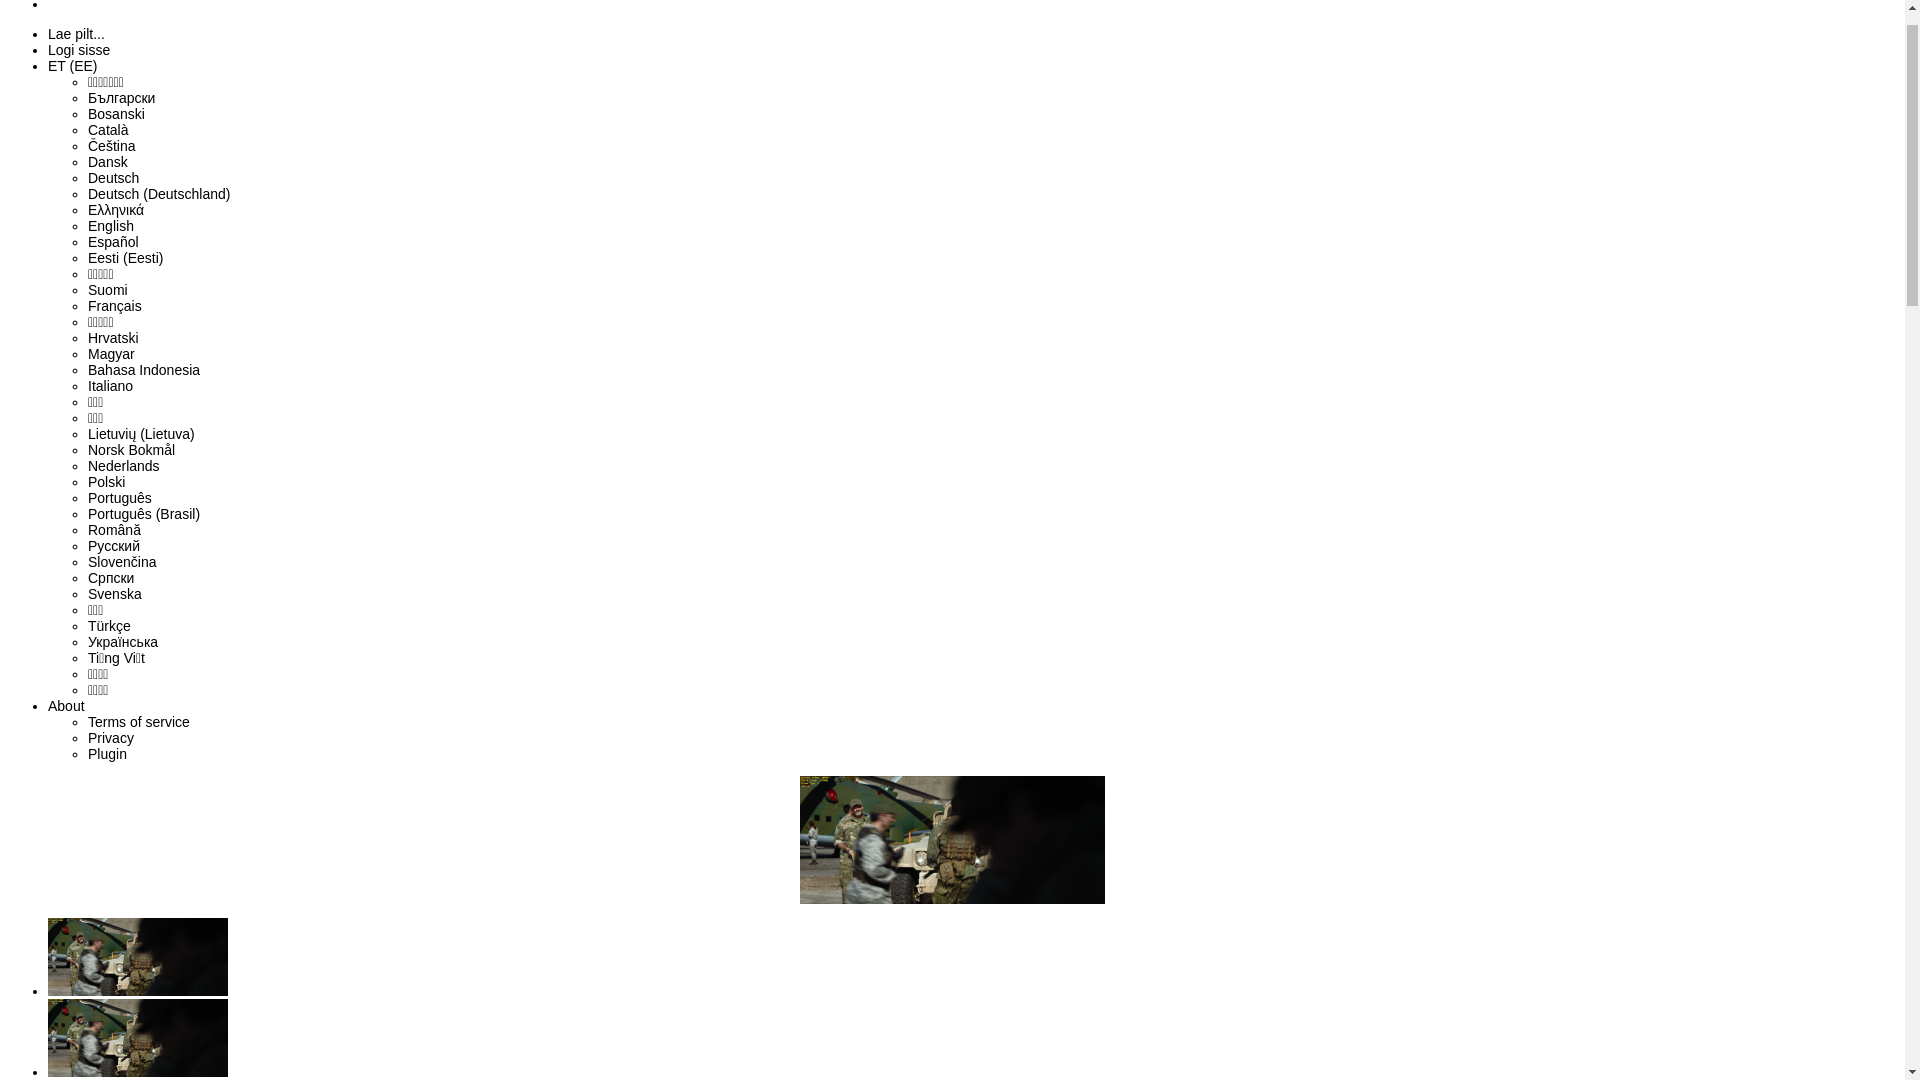 This screenshot has width=1920, height=1080. Describe the element at coordinates (106, 524) in the screenshot. I see `Polski` at that location.